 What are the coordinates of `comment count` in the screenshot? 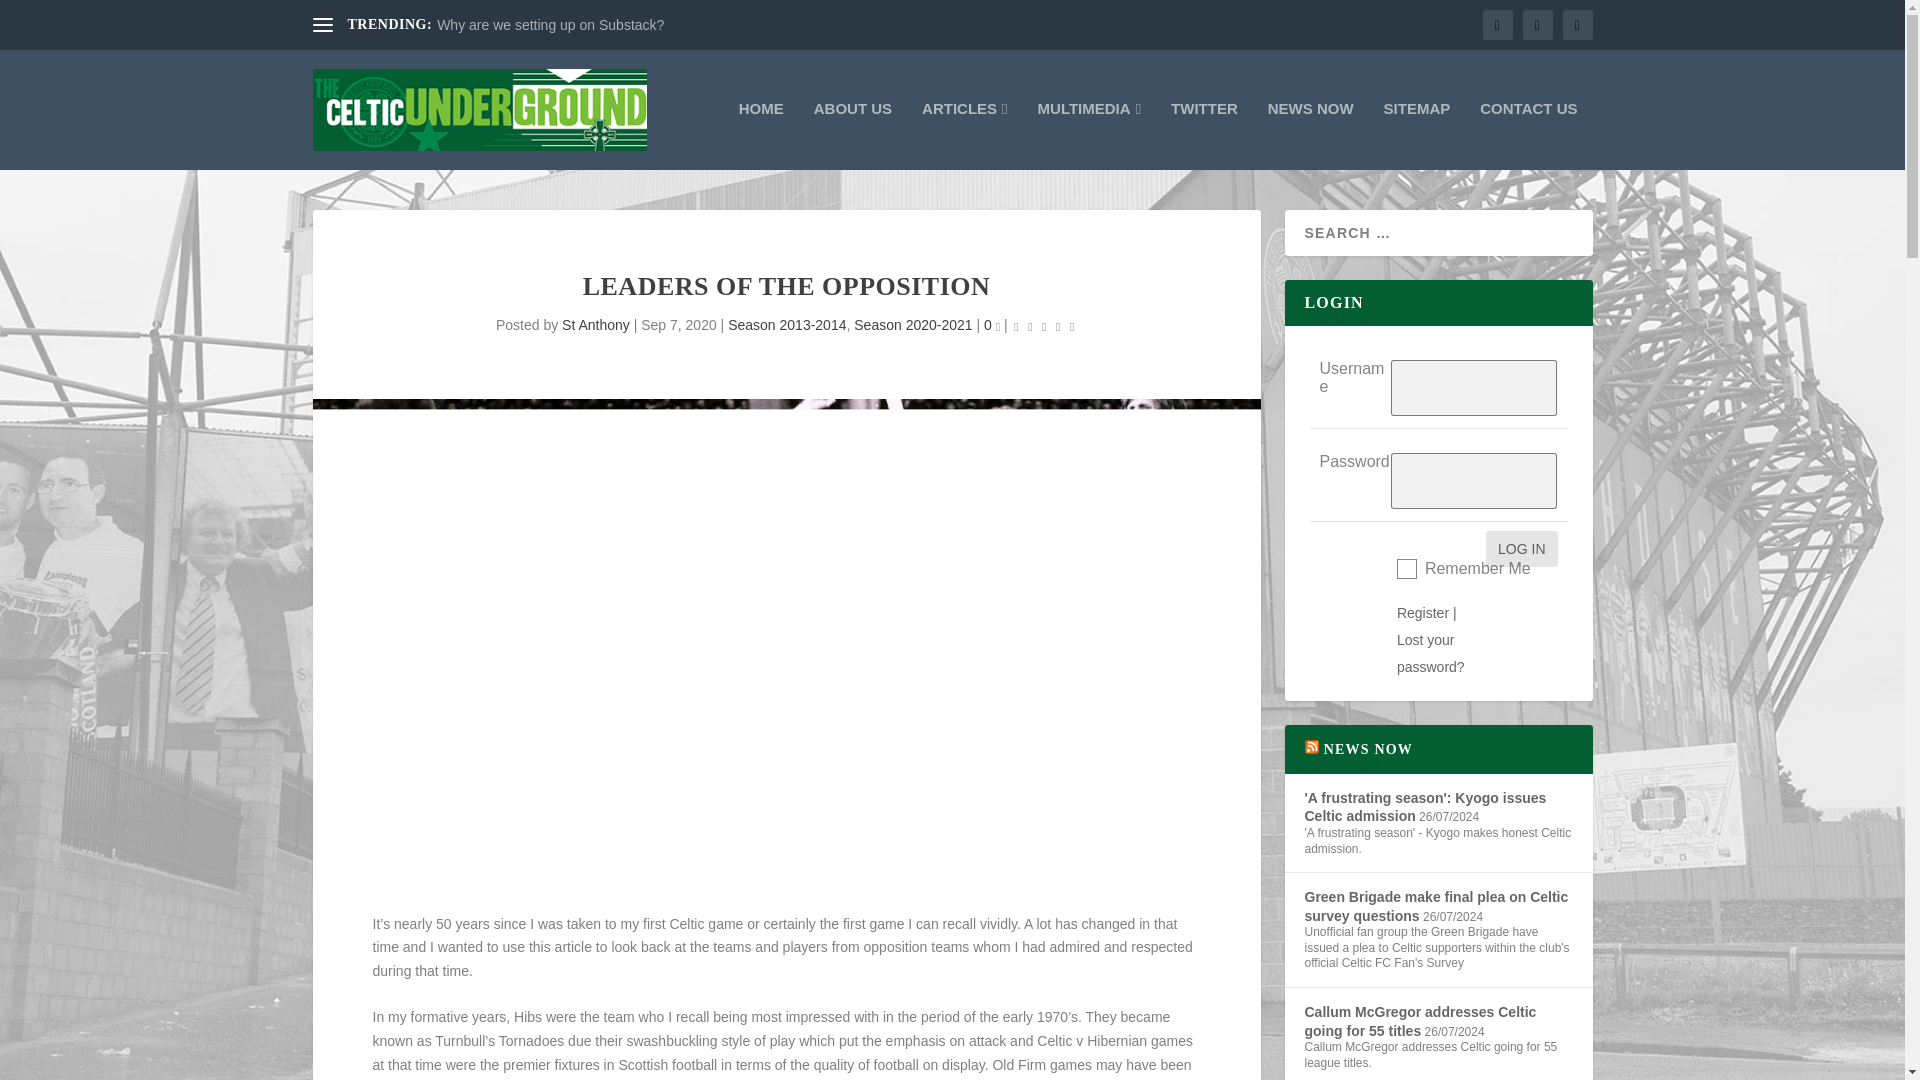 It's located at (998, 328).